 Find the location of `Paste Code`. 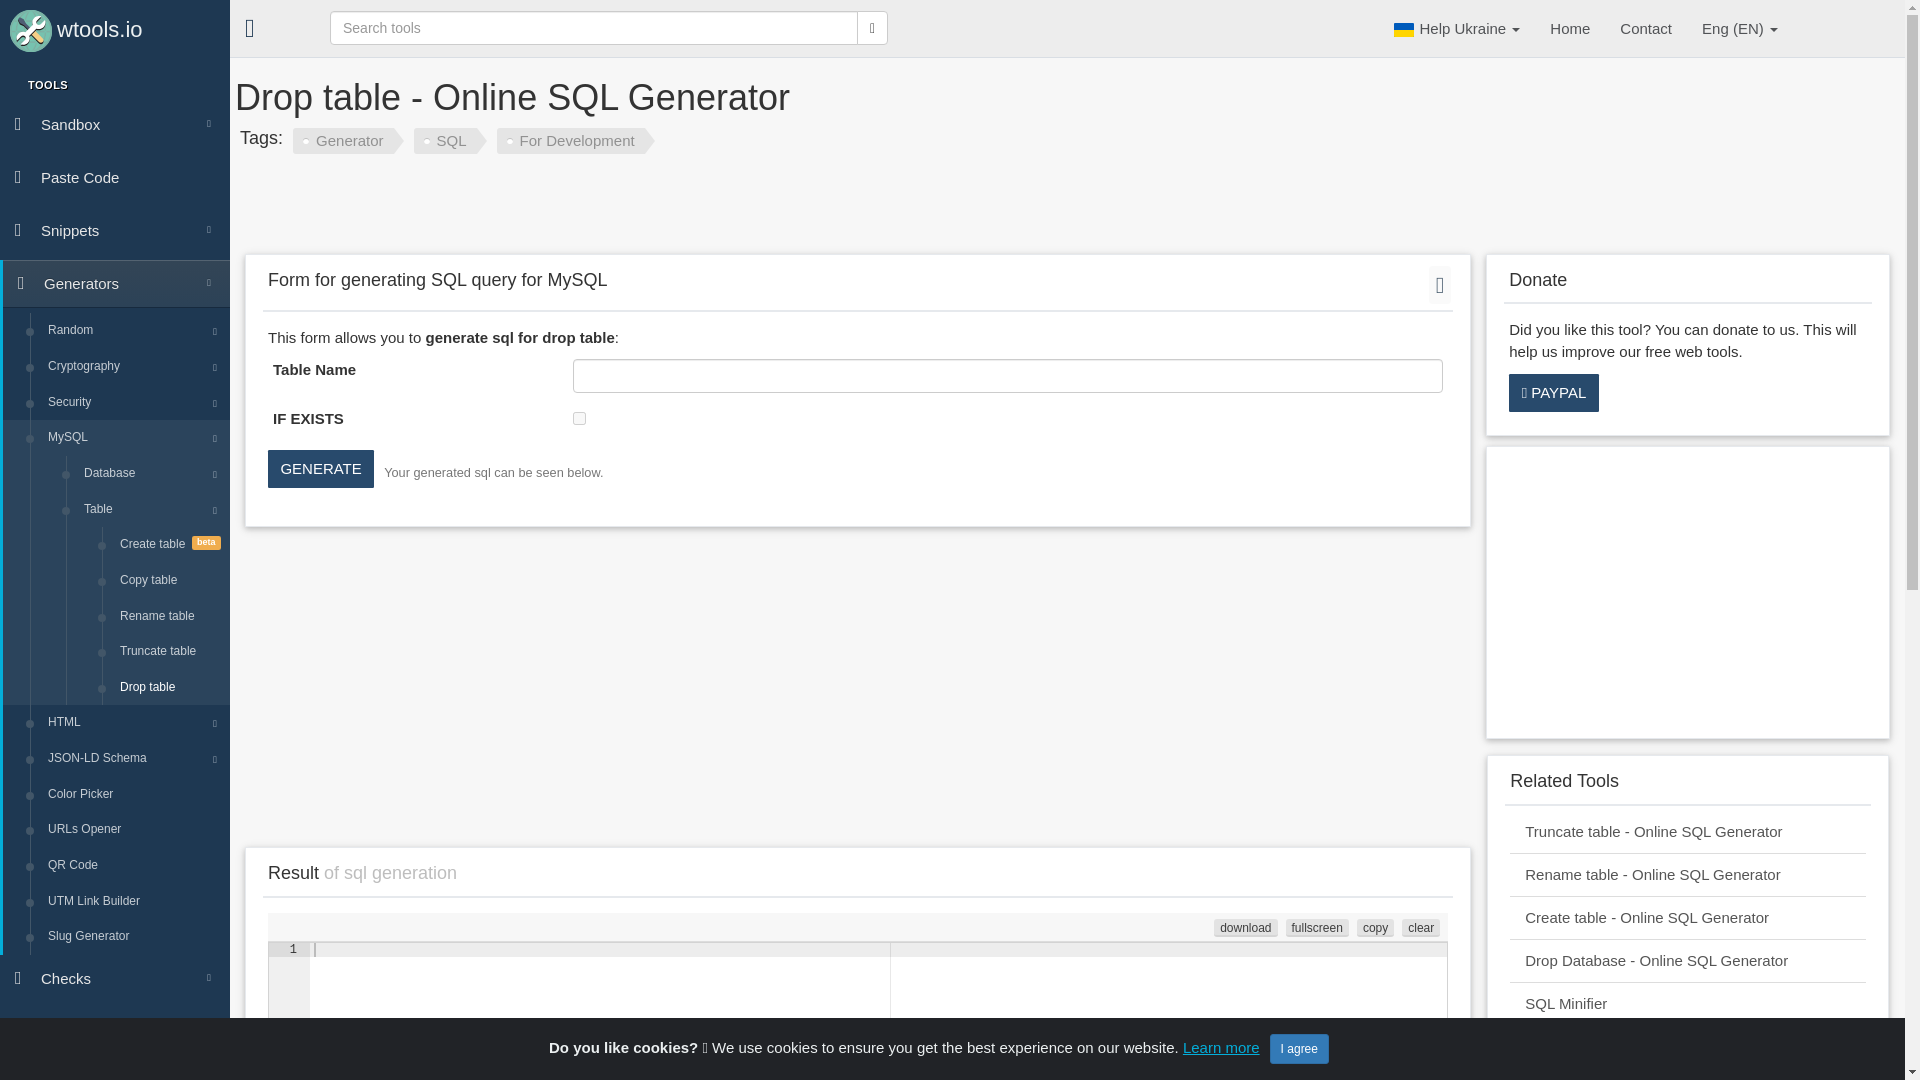

Paste Code is located at coordinates (115, 177).